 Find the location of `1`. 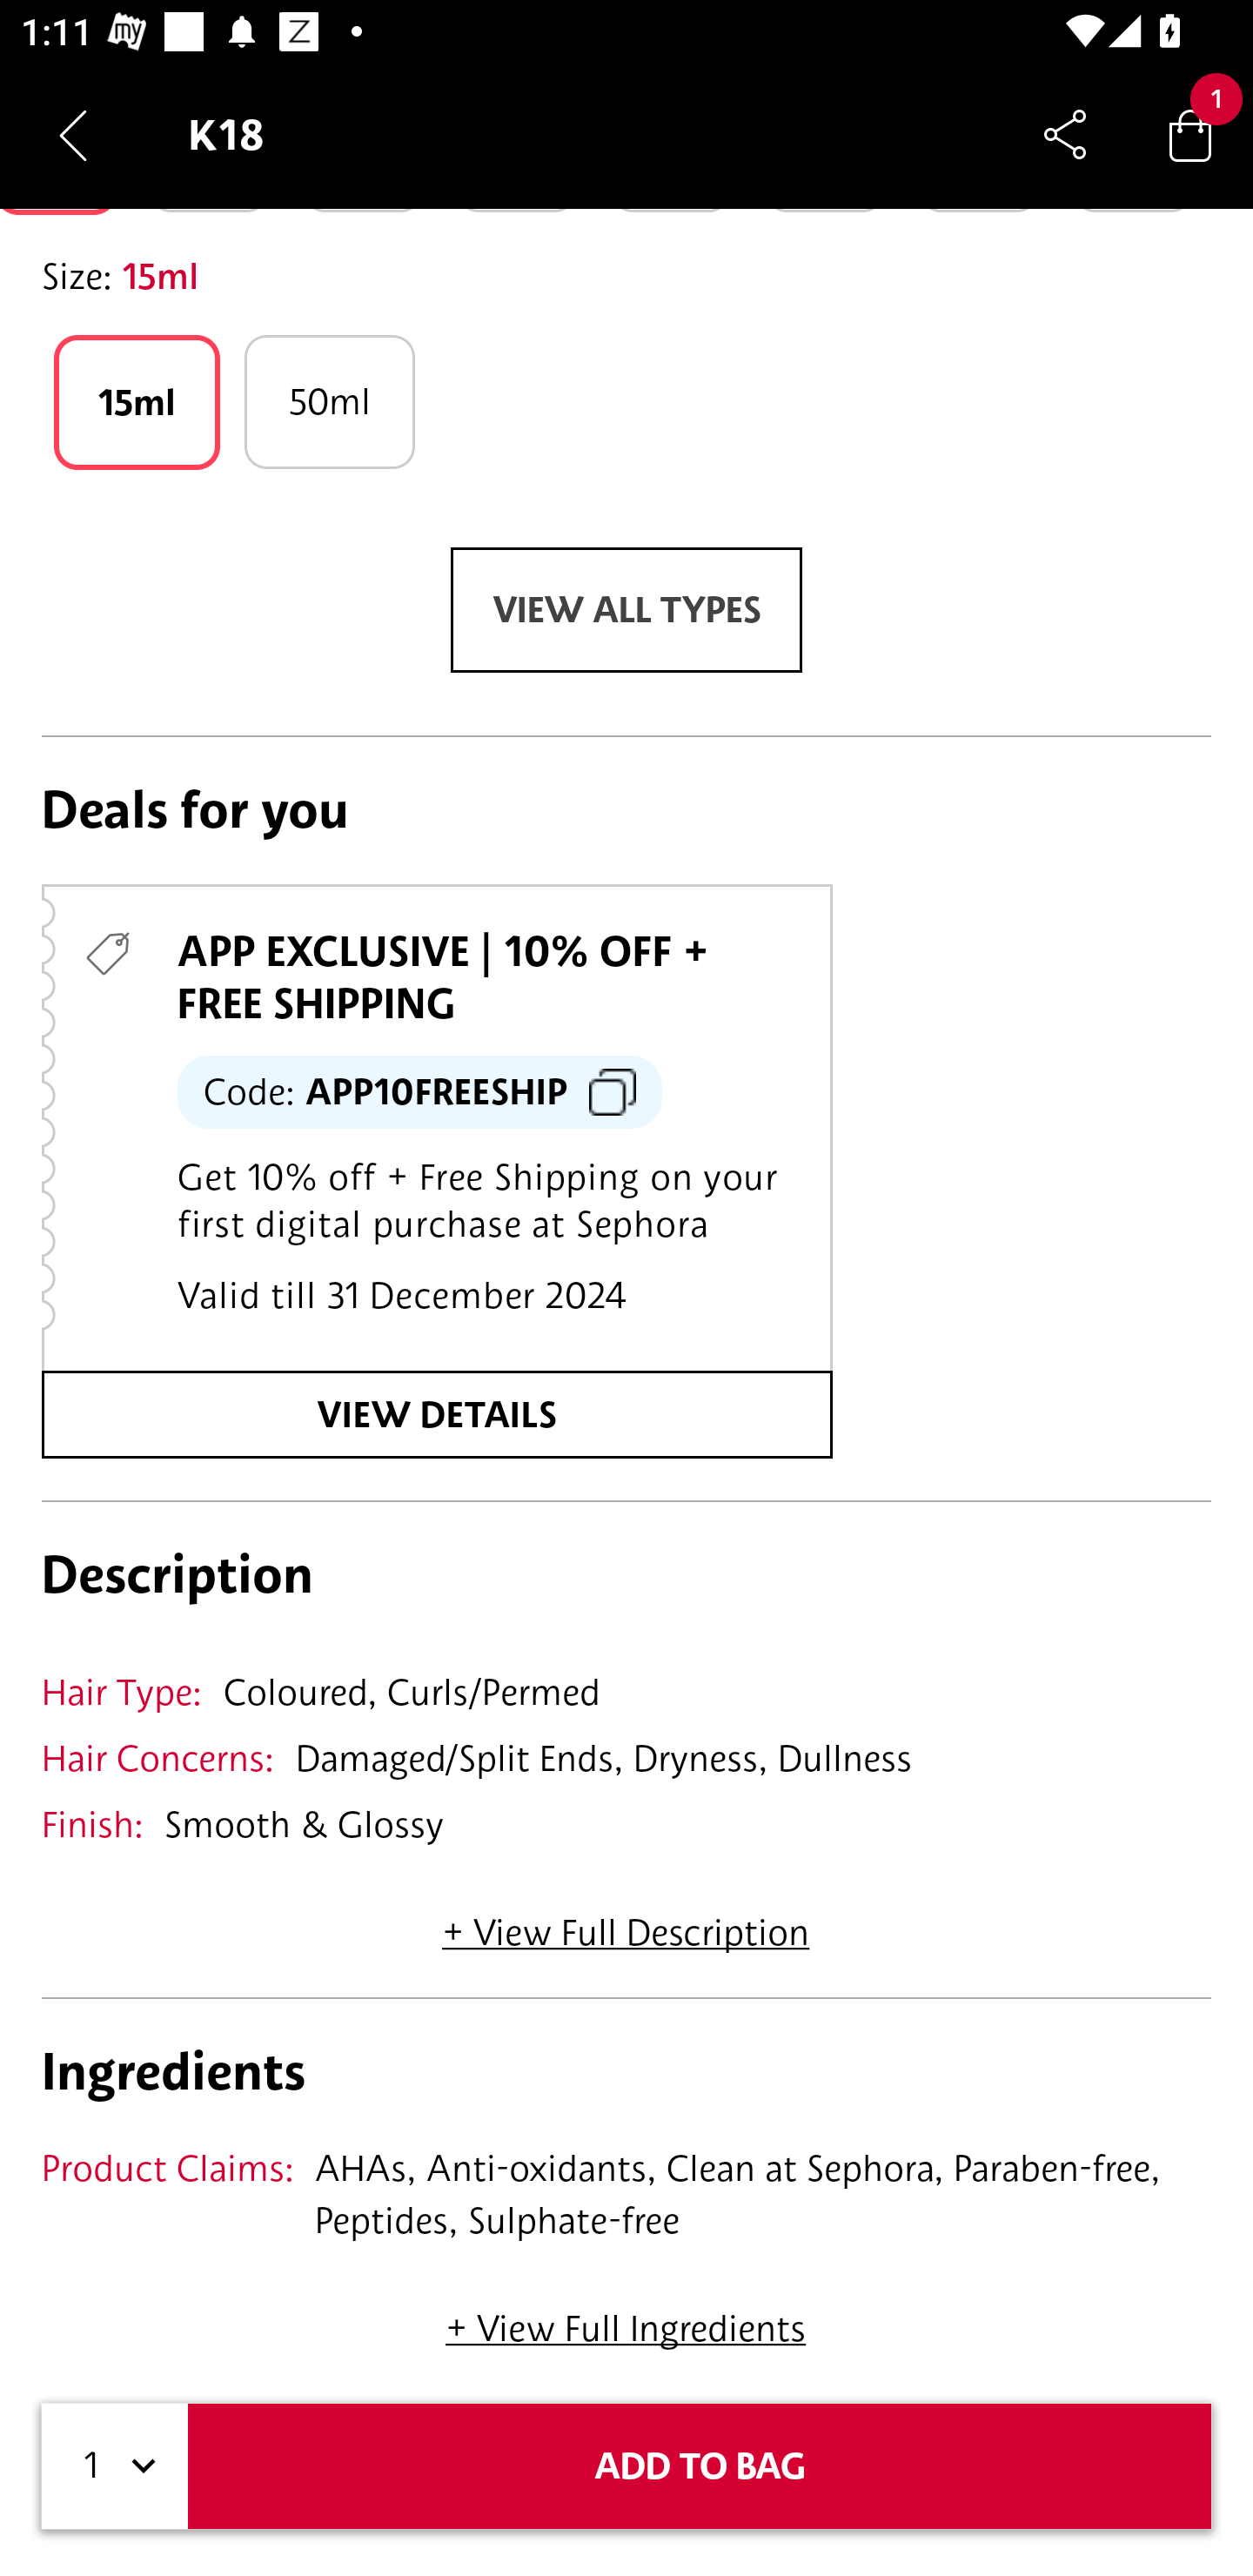

1 is located at coordinates (115, 2466).